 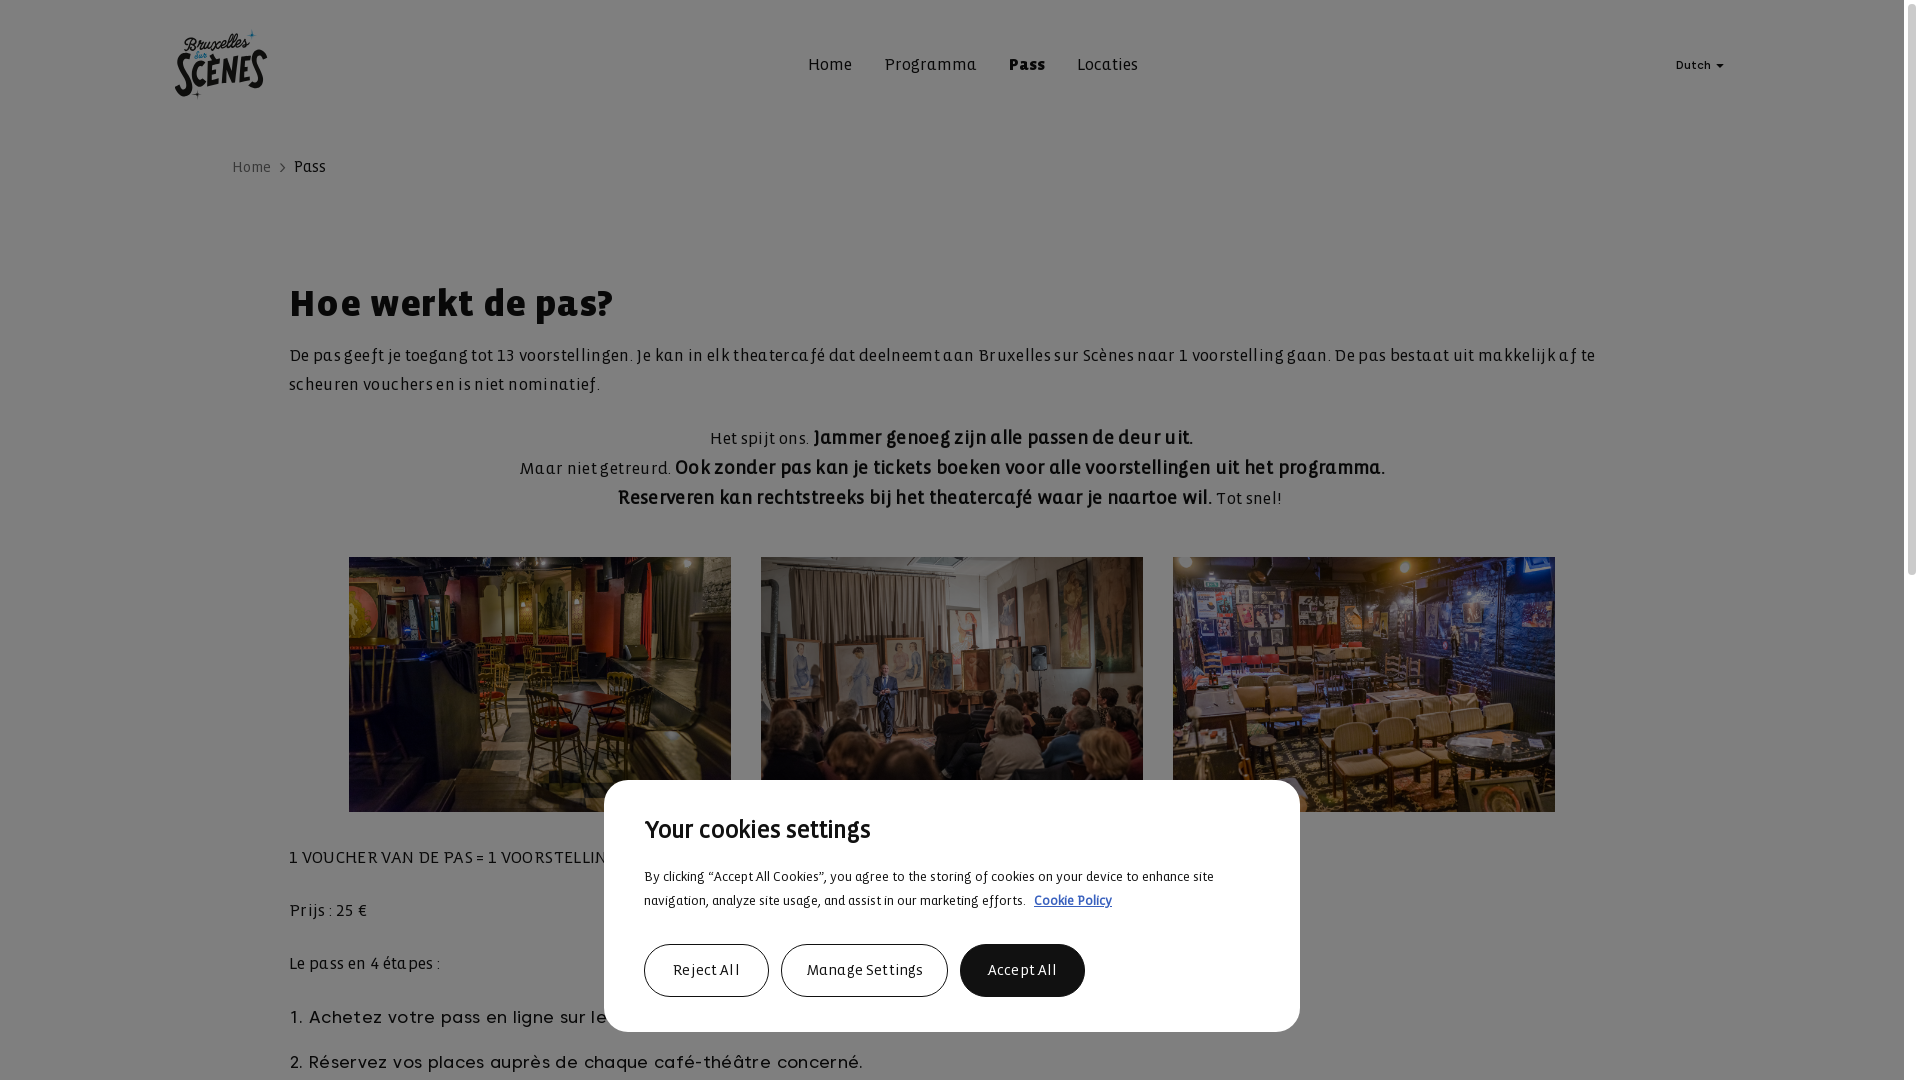 I want to click on _JPR8538, so click(x=540, y=684).